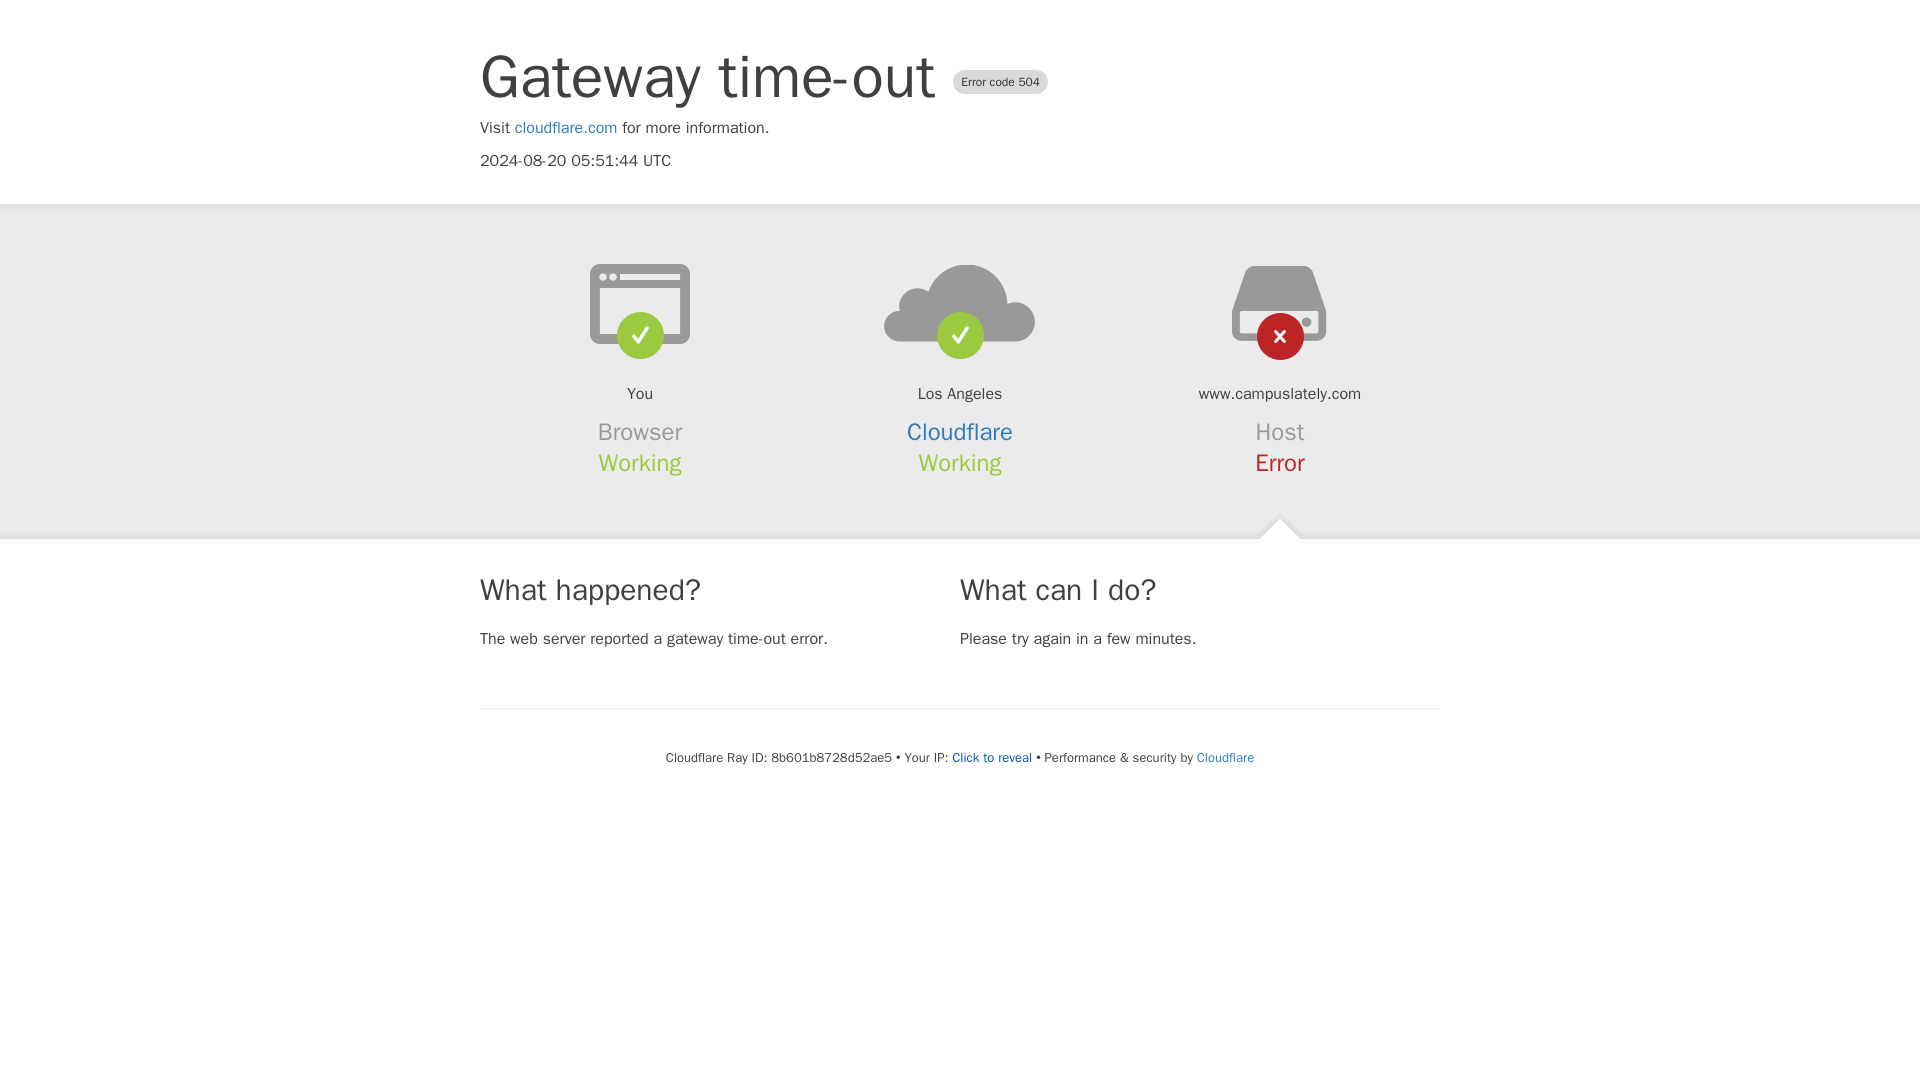 The width and height of the screenshot is (1920, 1080). What do you see at coordinates (1224, 757) in the screenshot?
I see `Cloudflare` at bounding box center [1224, 757].